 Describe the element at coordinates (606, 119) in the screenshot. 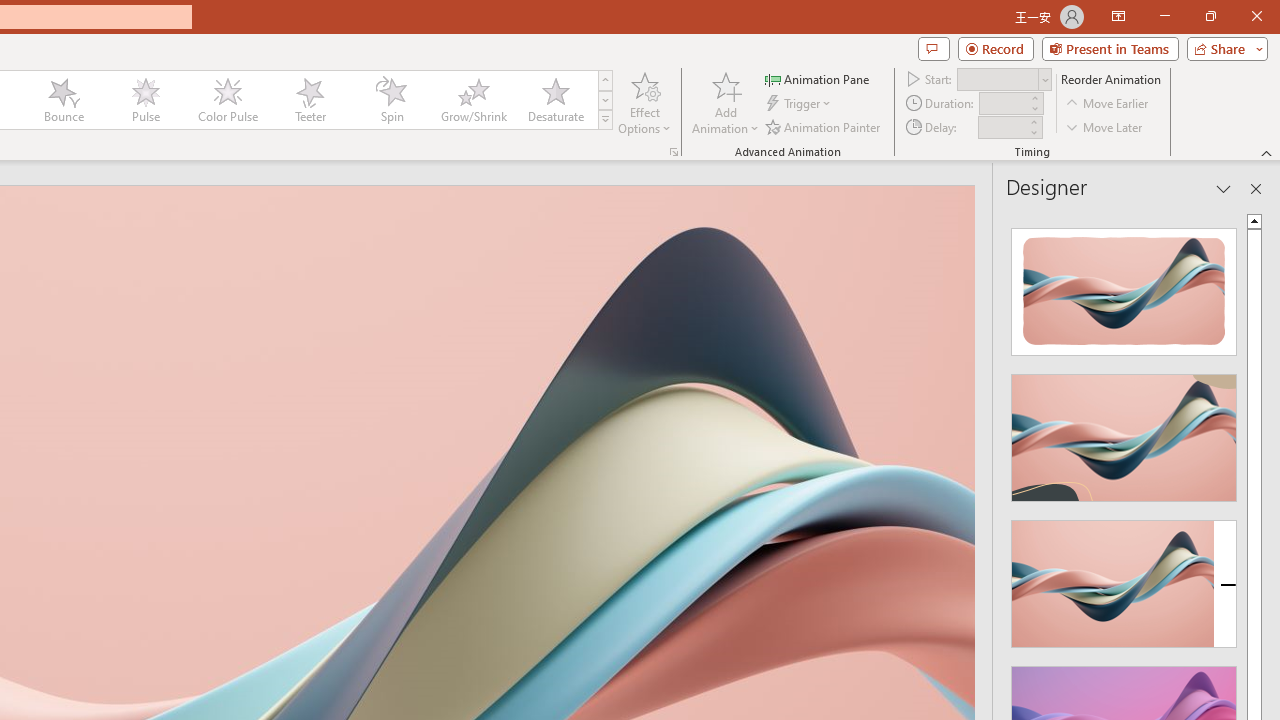

I see `Class: NetUIImage` at that location.